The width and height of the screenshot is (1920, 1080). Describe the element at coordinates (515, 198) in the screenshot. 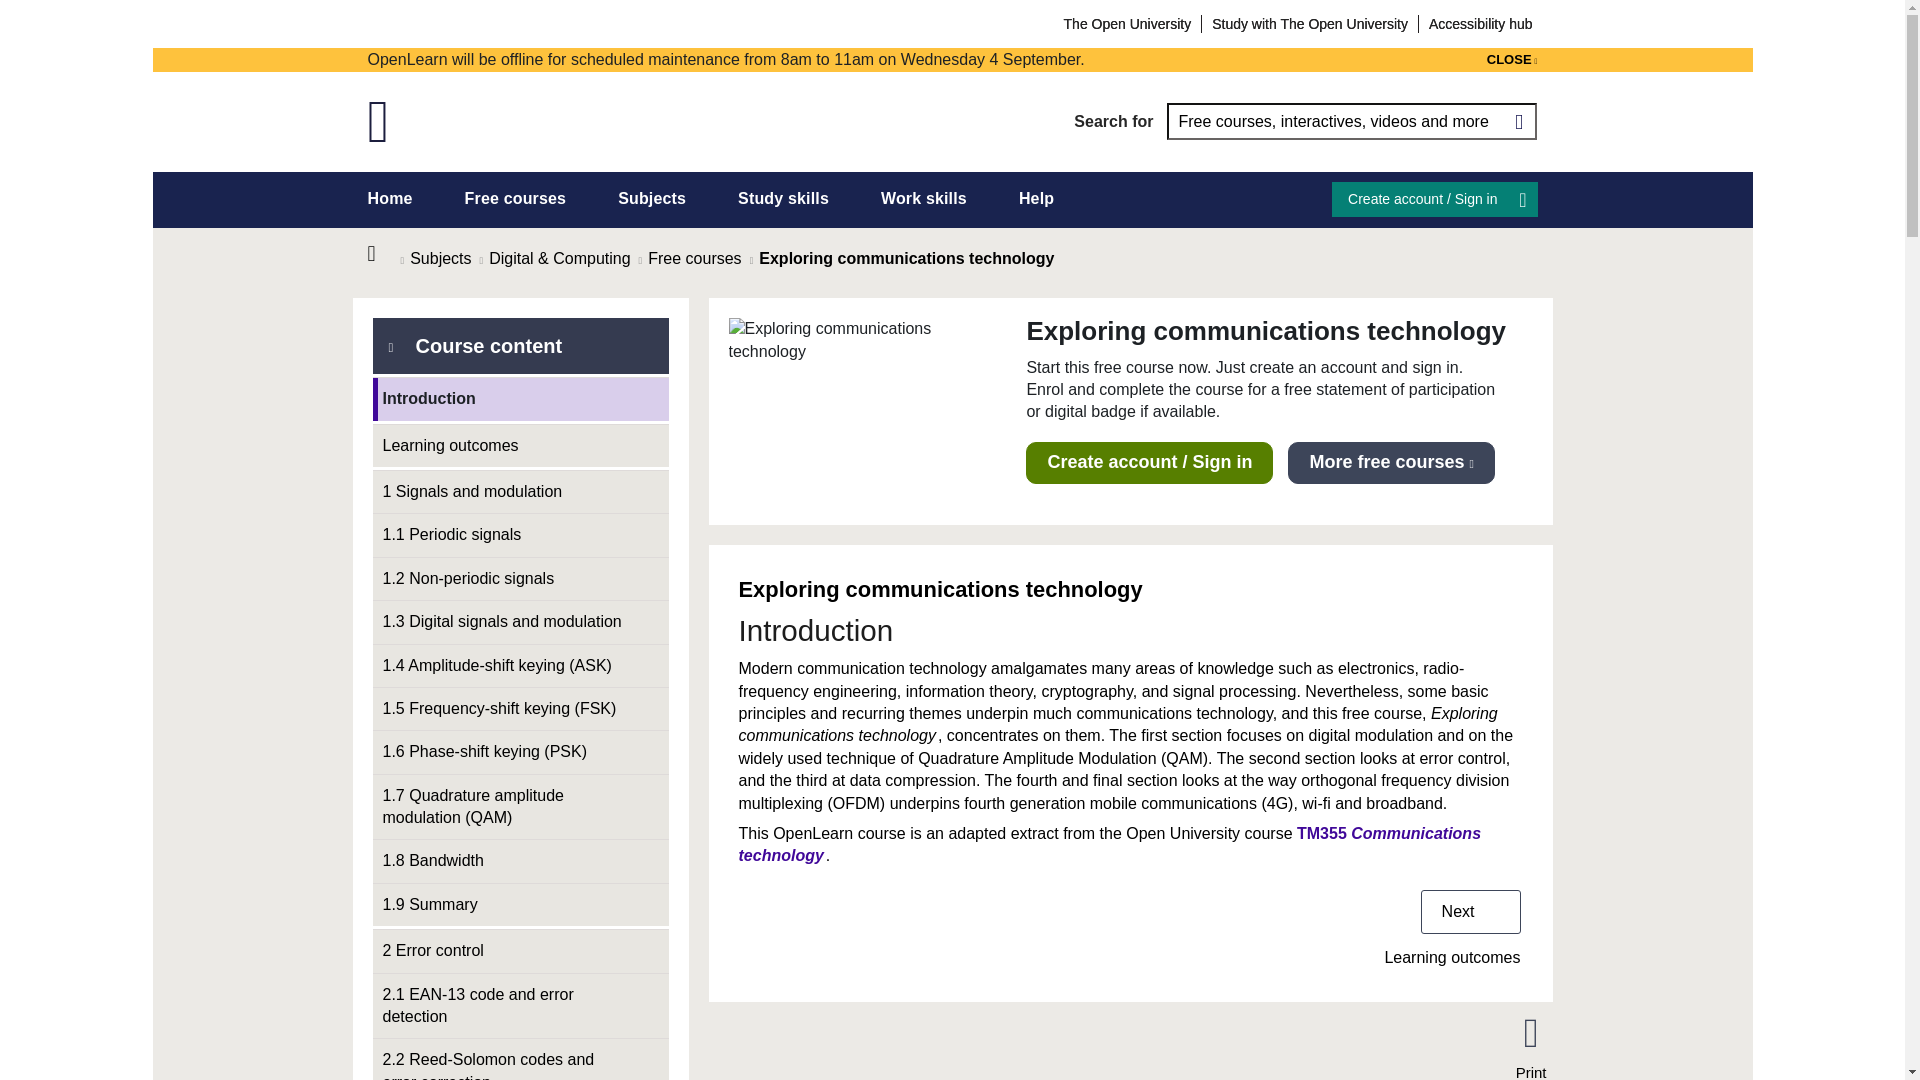

I see `Free courses` at that location.